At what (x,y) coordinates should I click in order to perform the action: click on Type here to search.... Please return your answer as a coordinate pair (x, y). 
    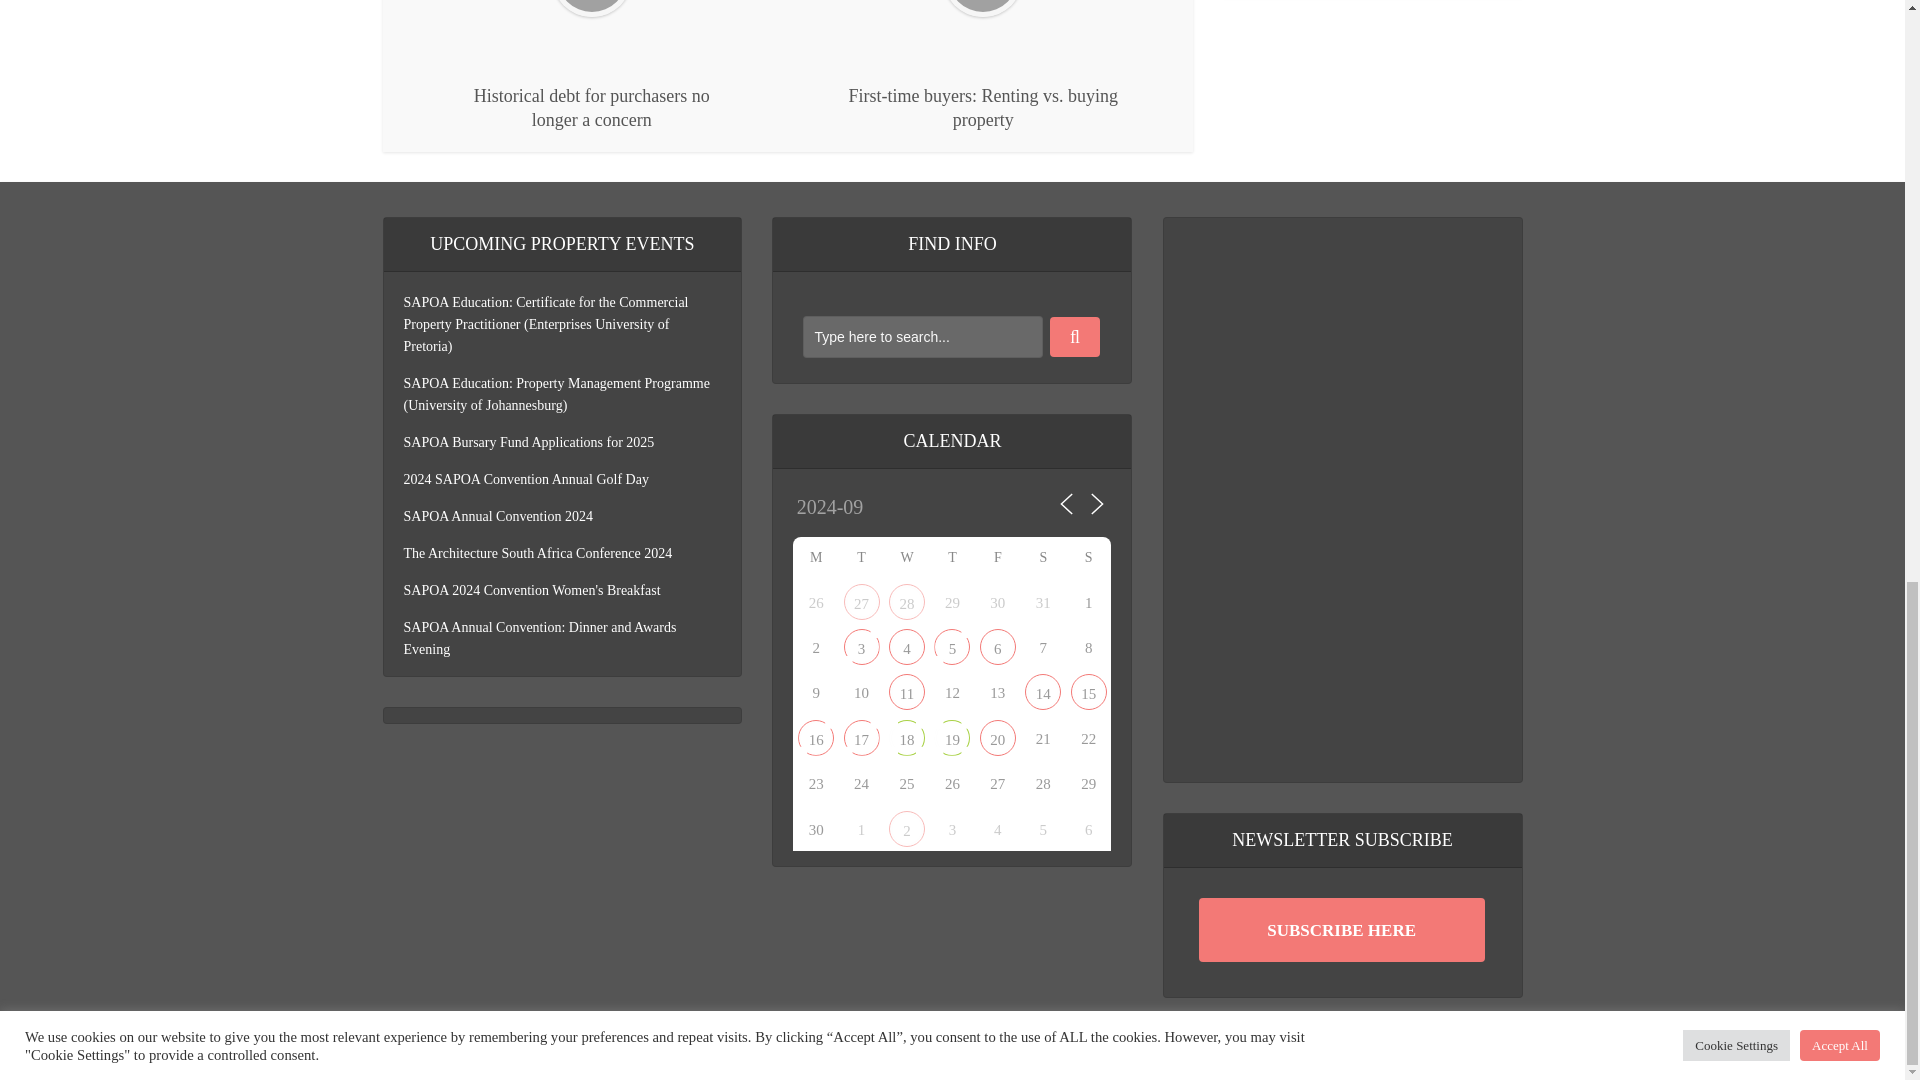
    Looking at the image, I should click on (922, 336).